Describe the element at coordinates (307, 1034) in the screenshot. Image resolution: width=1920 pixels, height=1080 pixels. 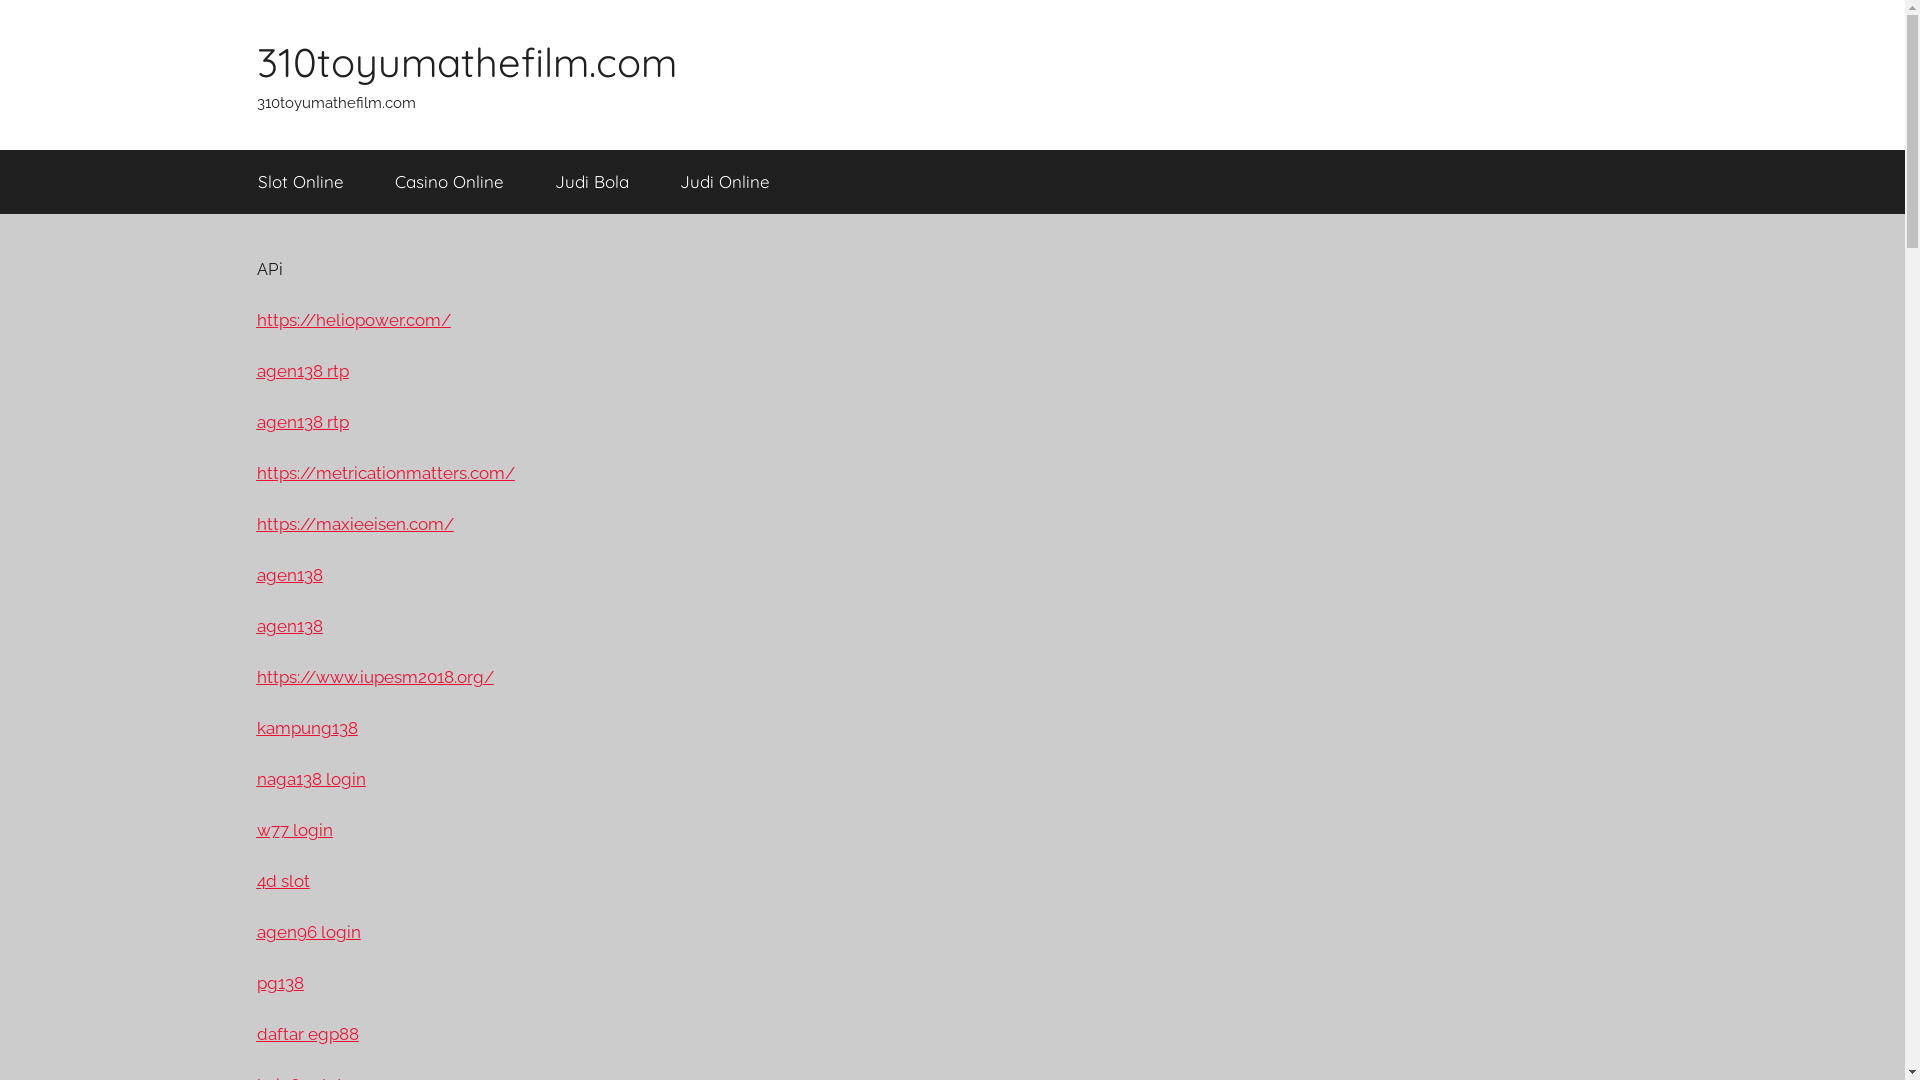
I see `daftar egp88` at that location.